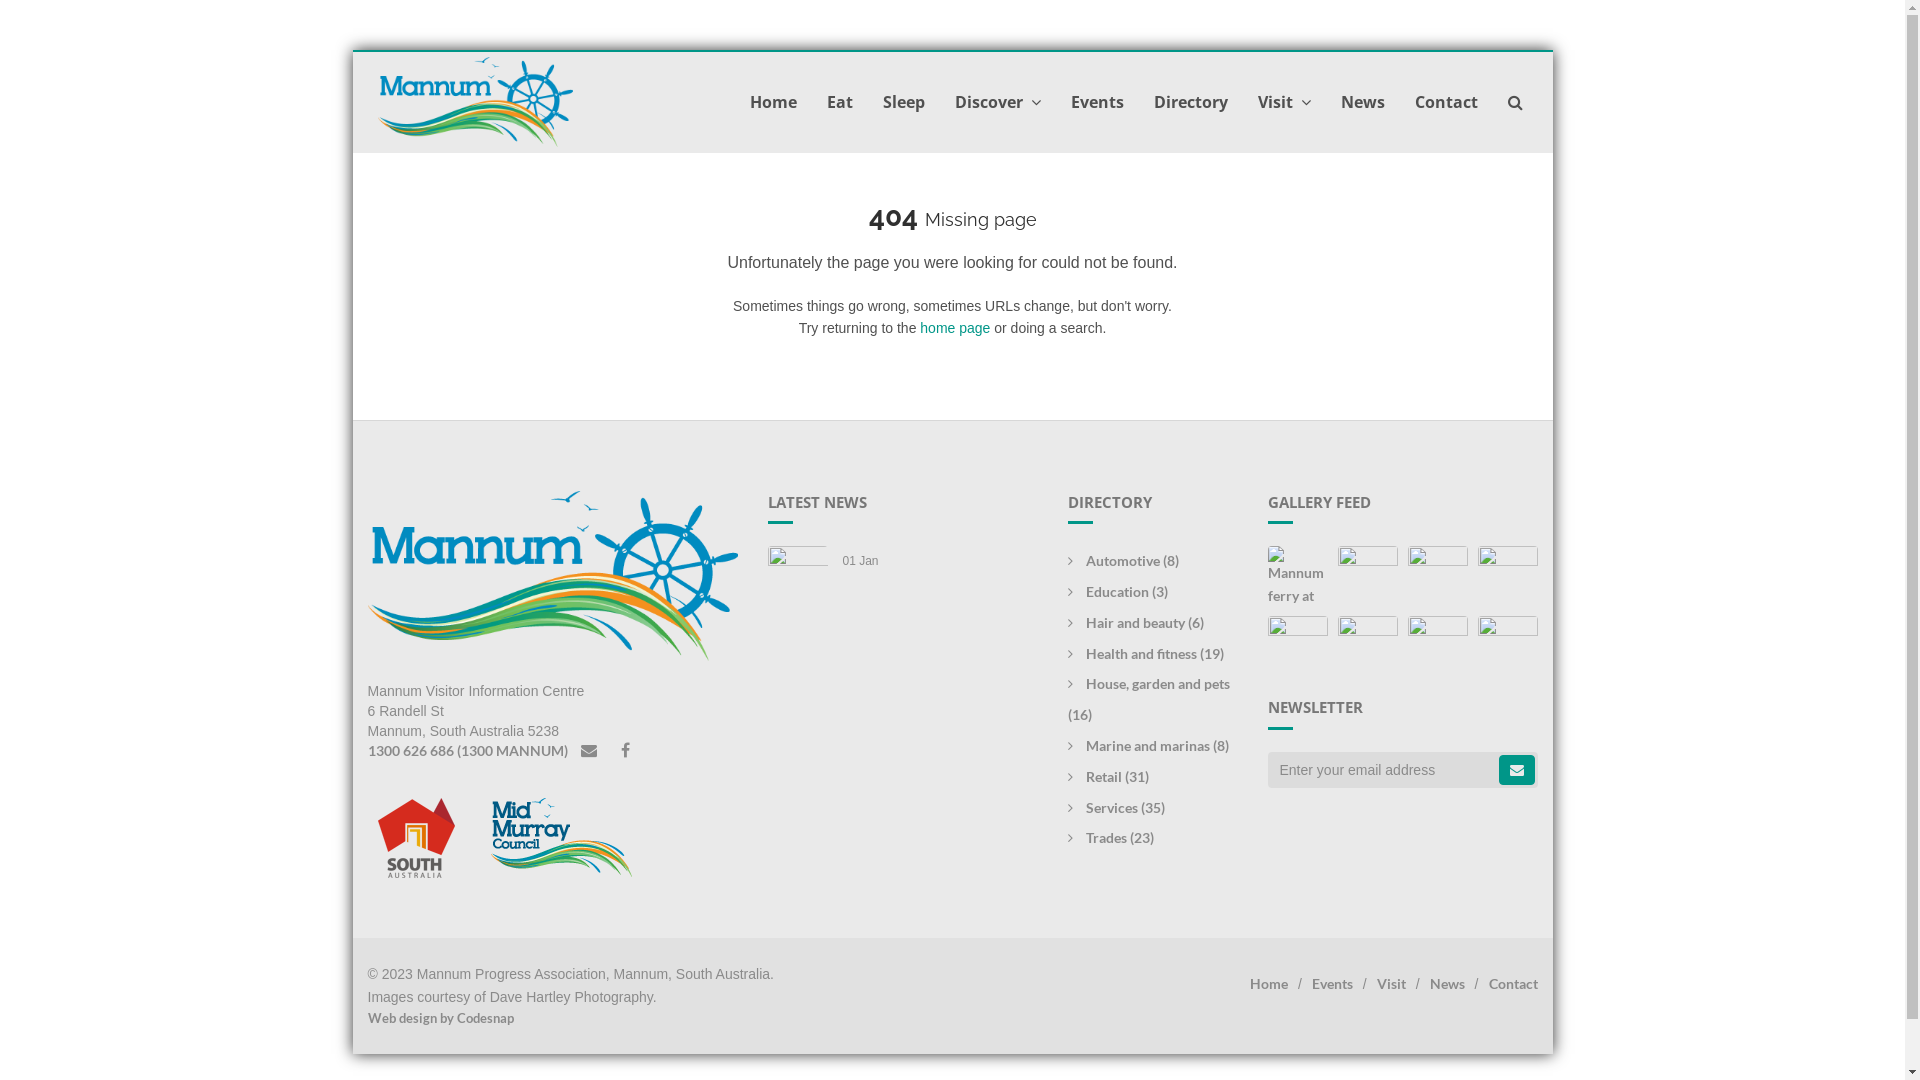 The image size is (1920, 1080). I want to click on Mid Murray Council, so click(550, 836).